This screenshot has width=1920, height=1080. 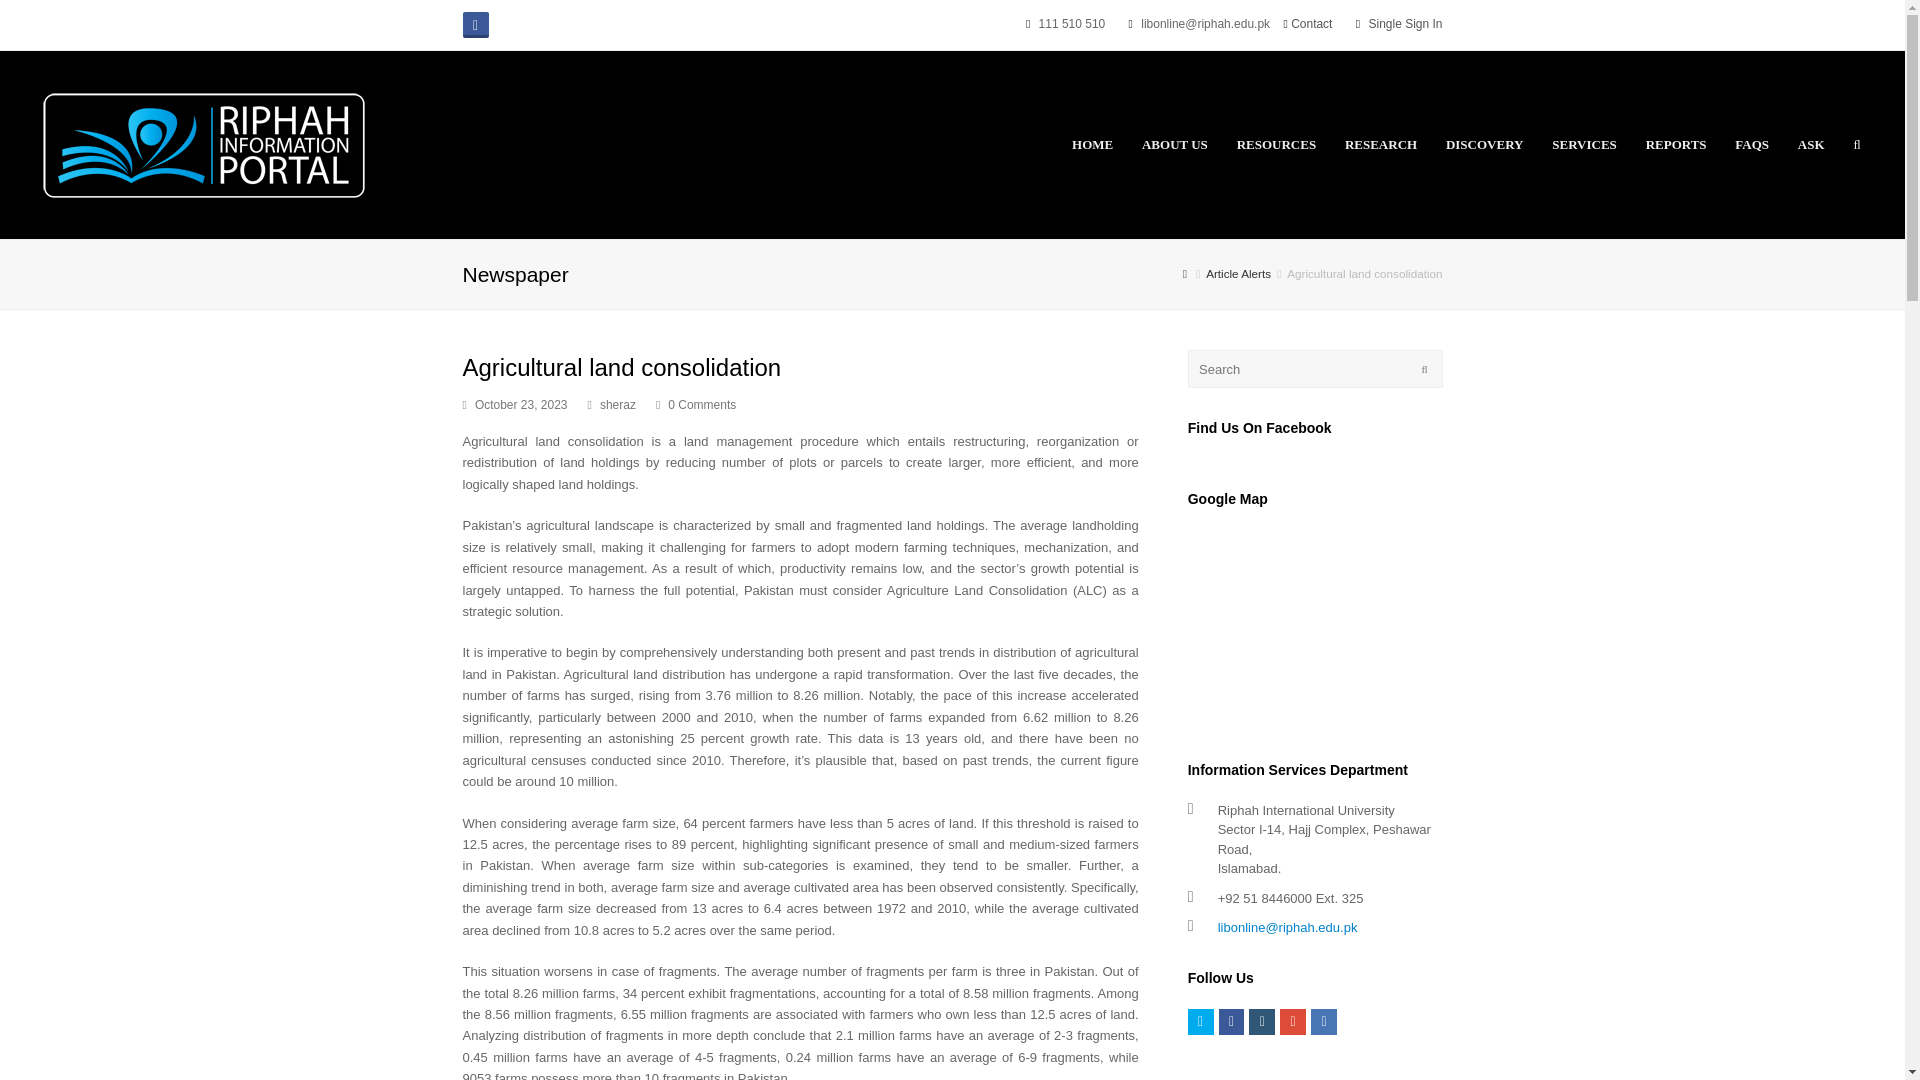 I want to click on ASK, so click(x=1811, y=144).